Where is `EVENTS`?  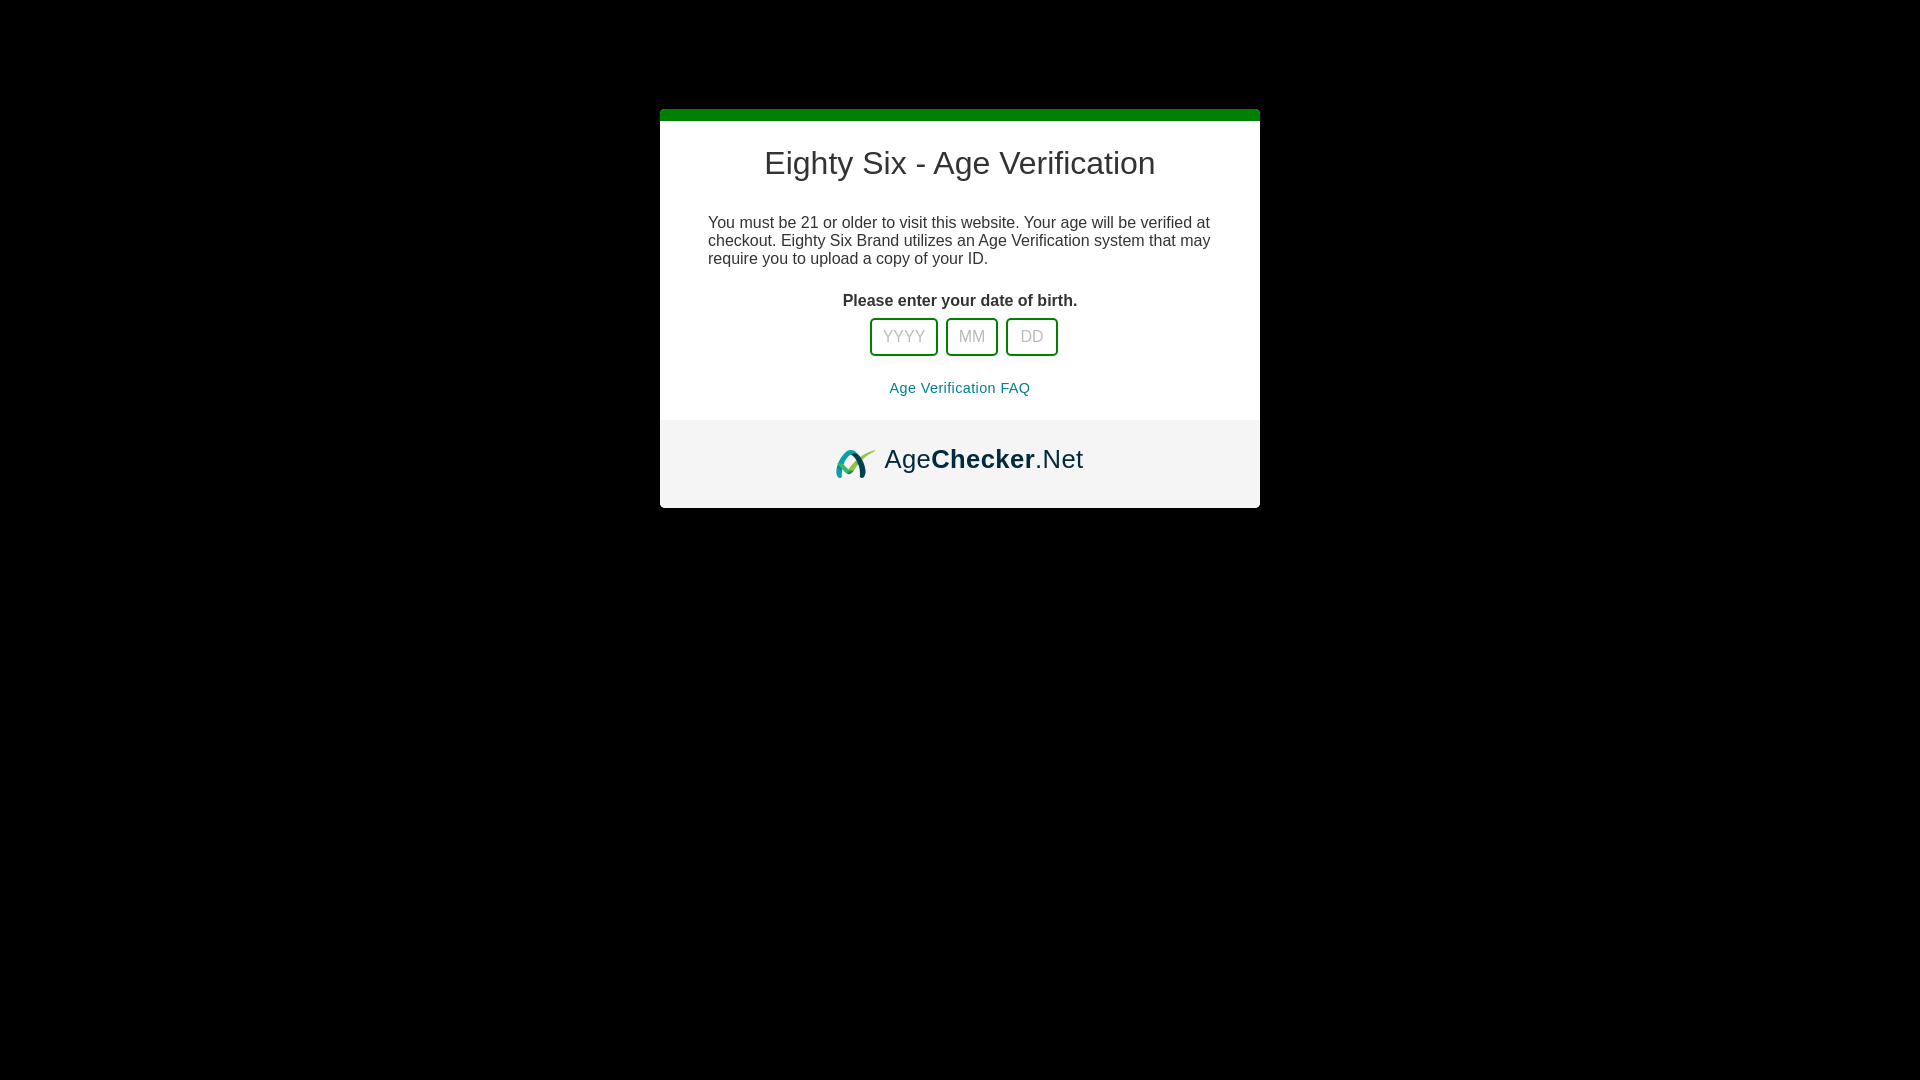
EVENTS is located at coordinates (956, 60).